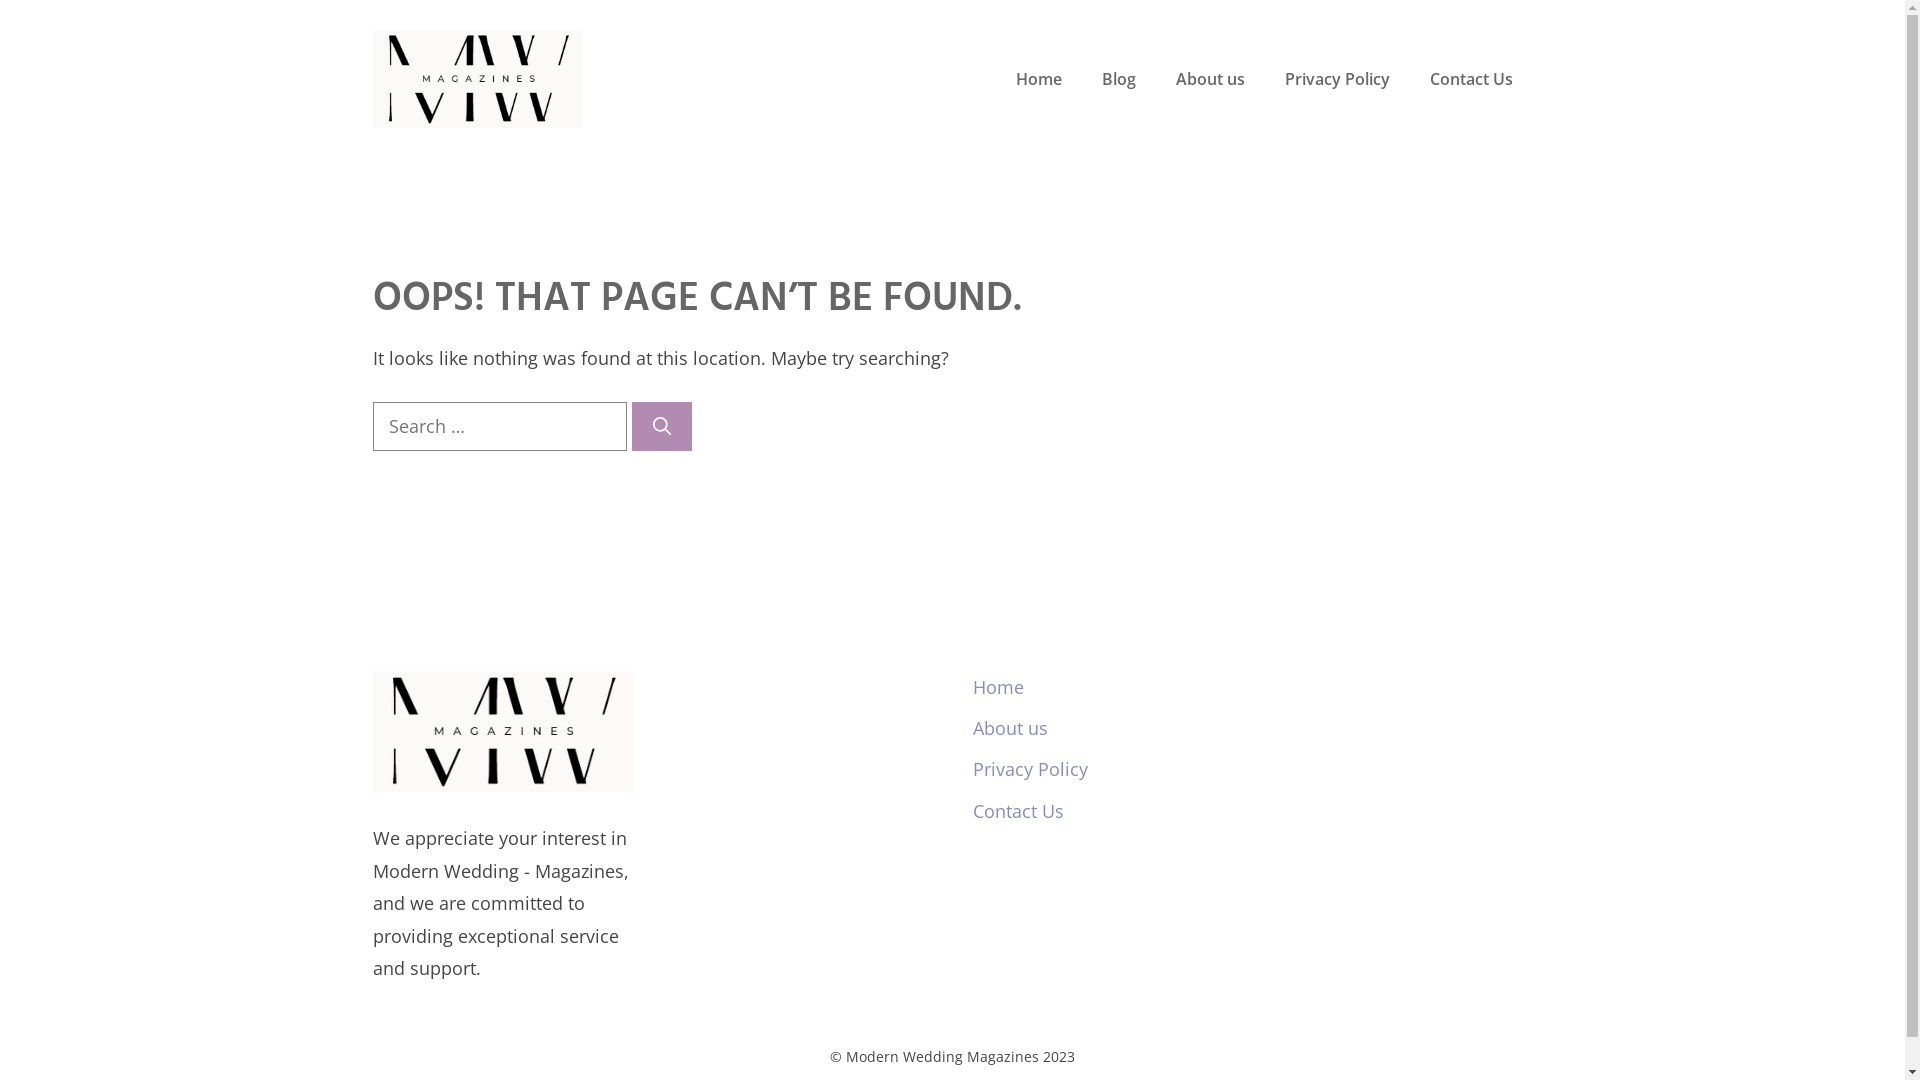 This screenshot has width=1920, height=1080. What do you see at coordinates (998, 687) in the screenshot?
I see `Home` at bounding box center [998, 687].